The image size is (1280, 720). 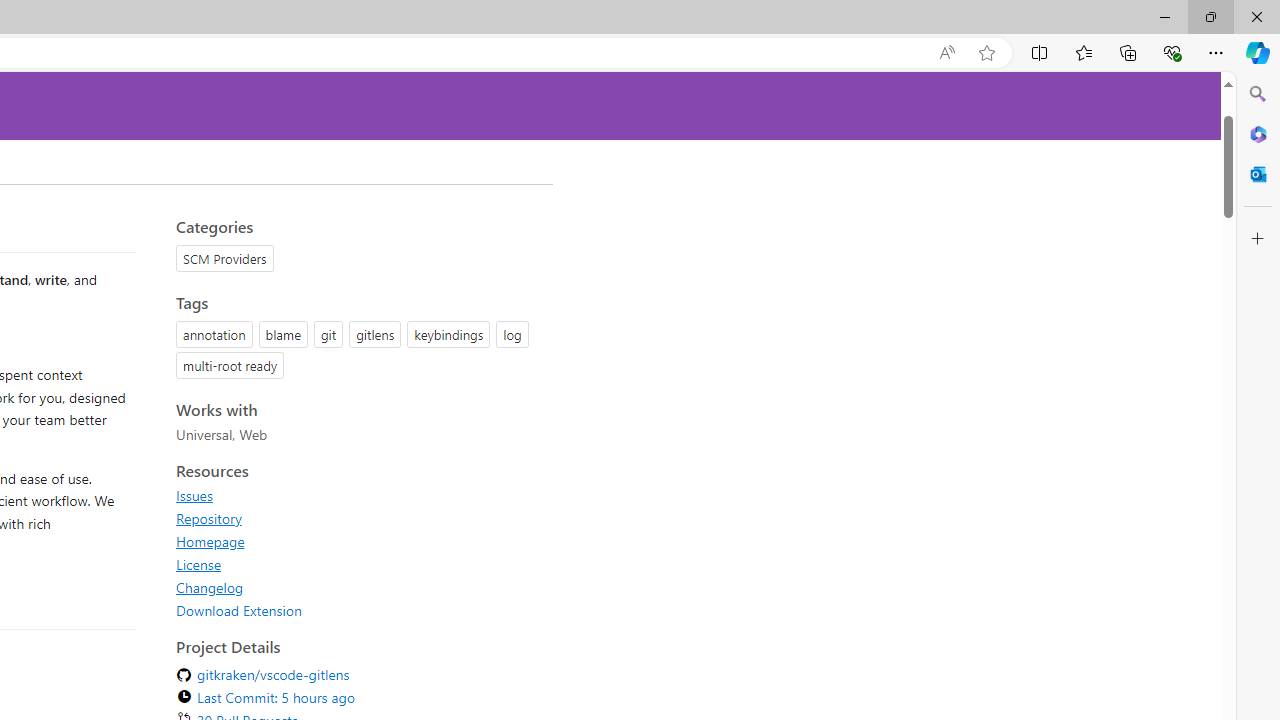 What do you see at coordinates (198, 564) in the screenshot?
I see `License` at bounding box center [198, 564].